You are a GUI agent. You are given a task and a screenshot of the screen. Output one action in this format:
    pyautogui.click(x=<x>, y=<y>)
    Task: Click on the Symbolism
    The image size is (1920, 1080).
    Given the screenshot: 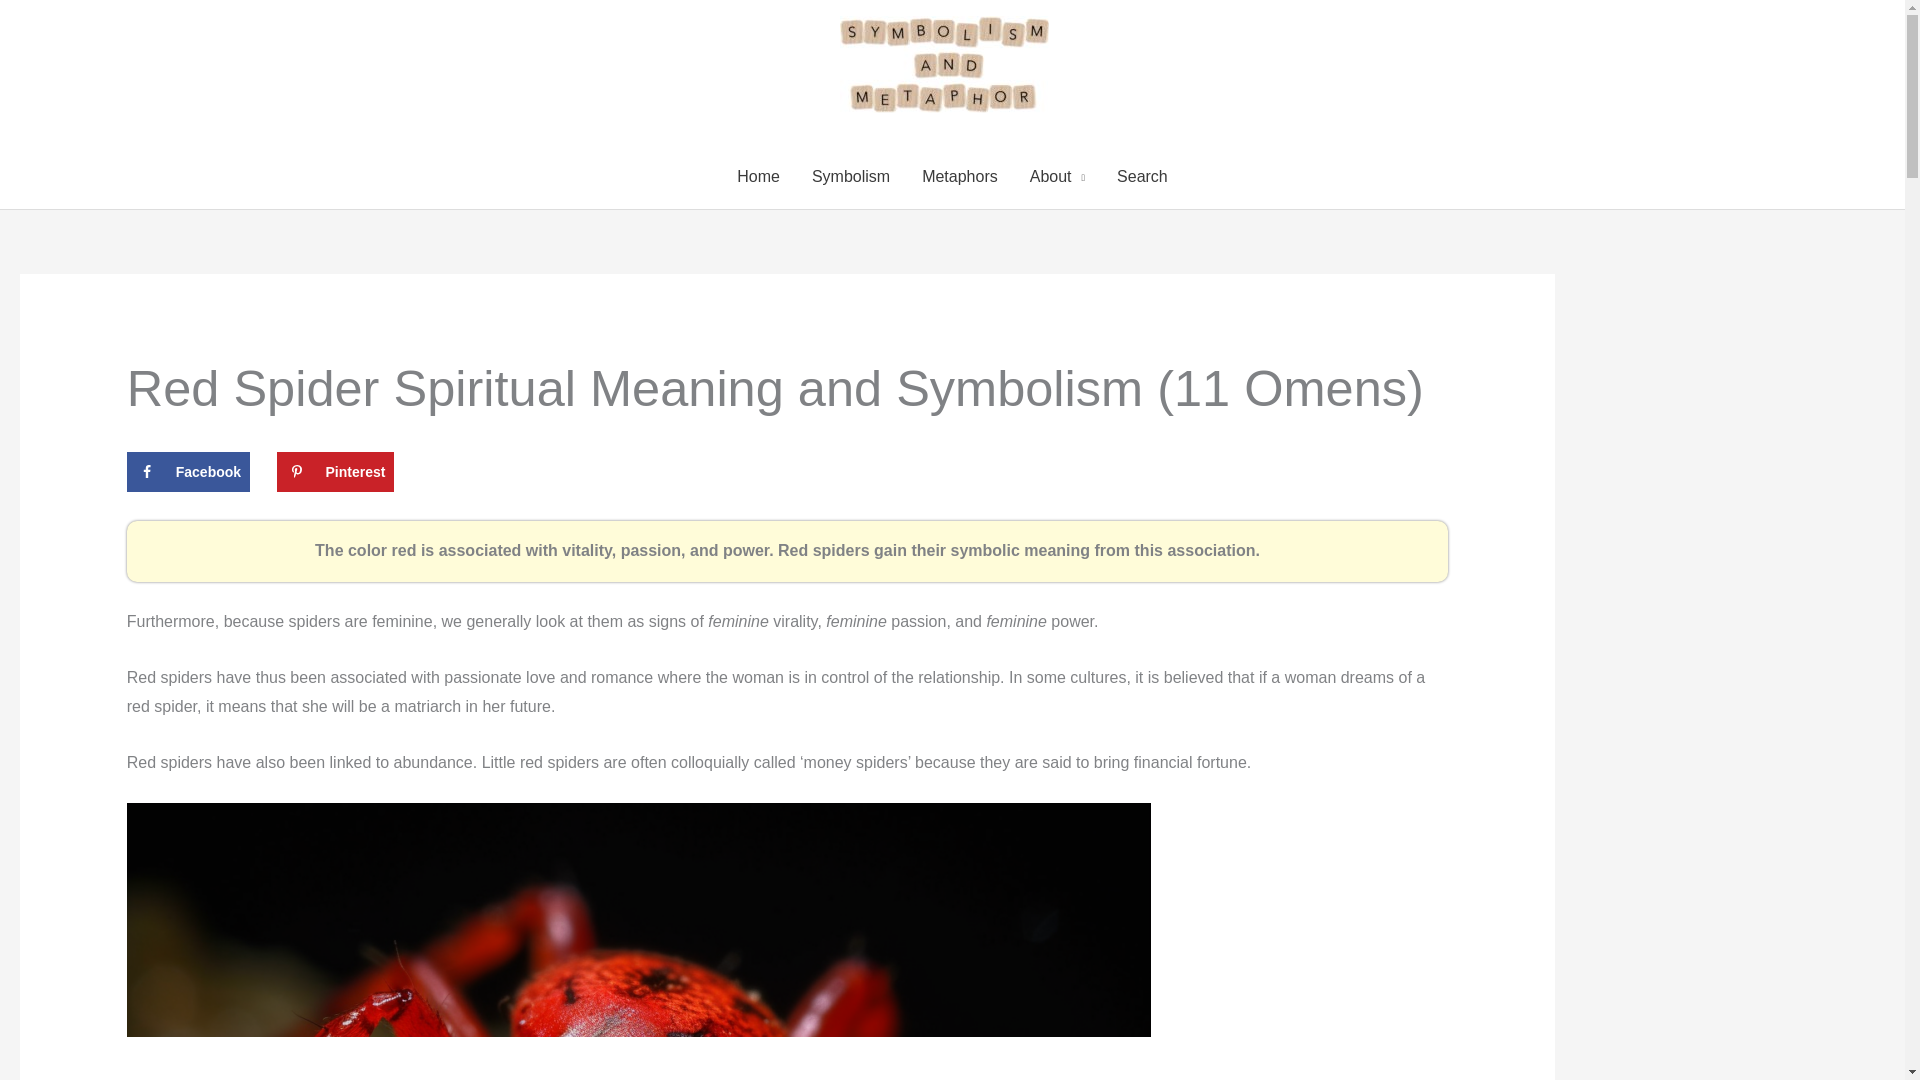 What is the action you would take?
    pyautogui.click(x=851, y=177)
    